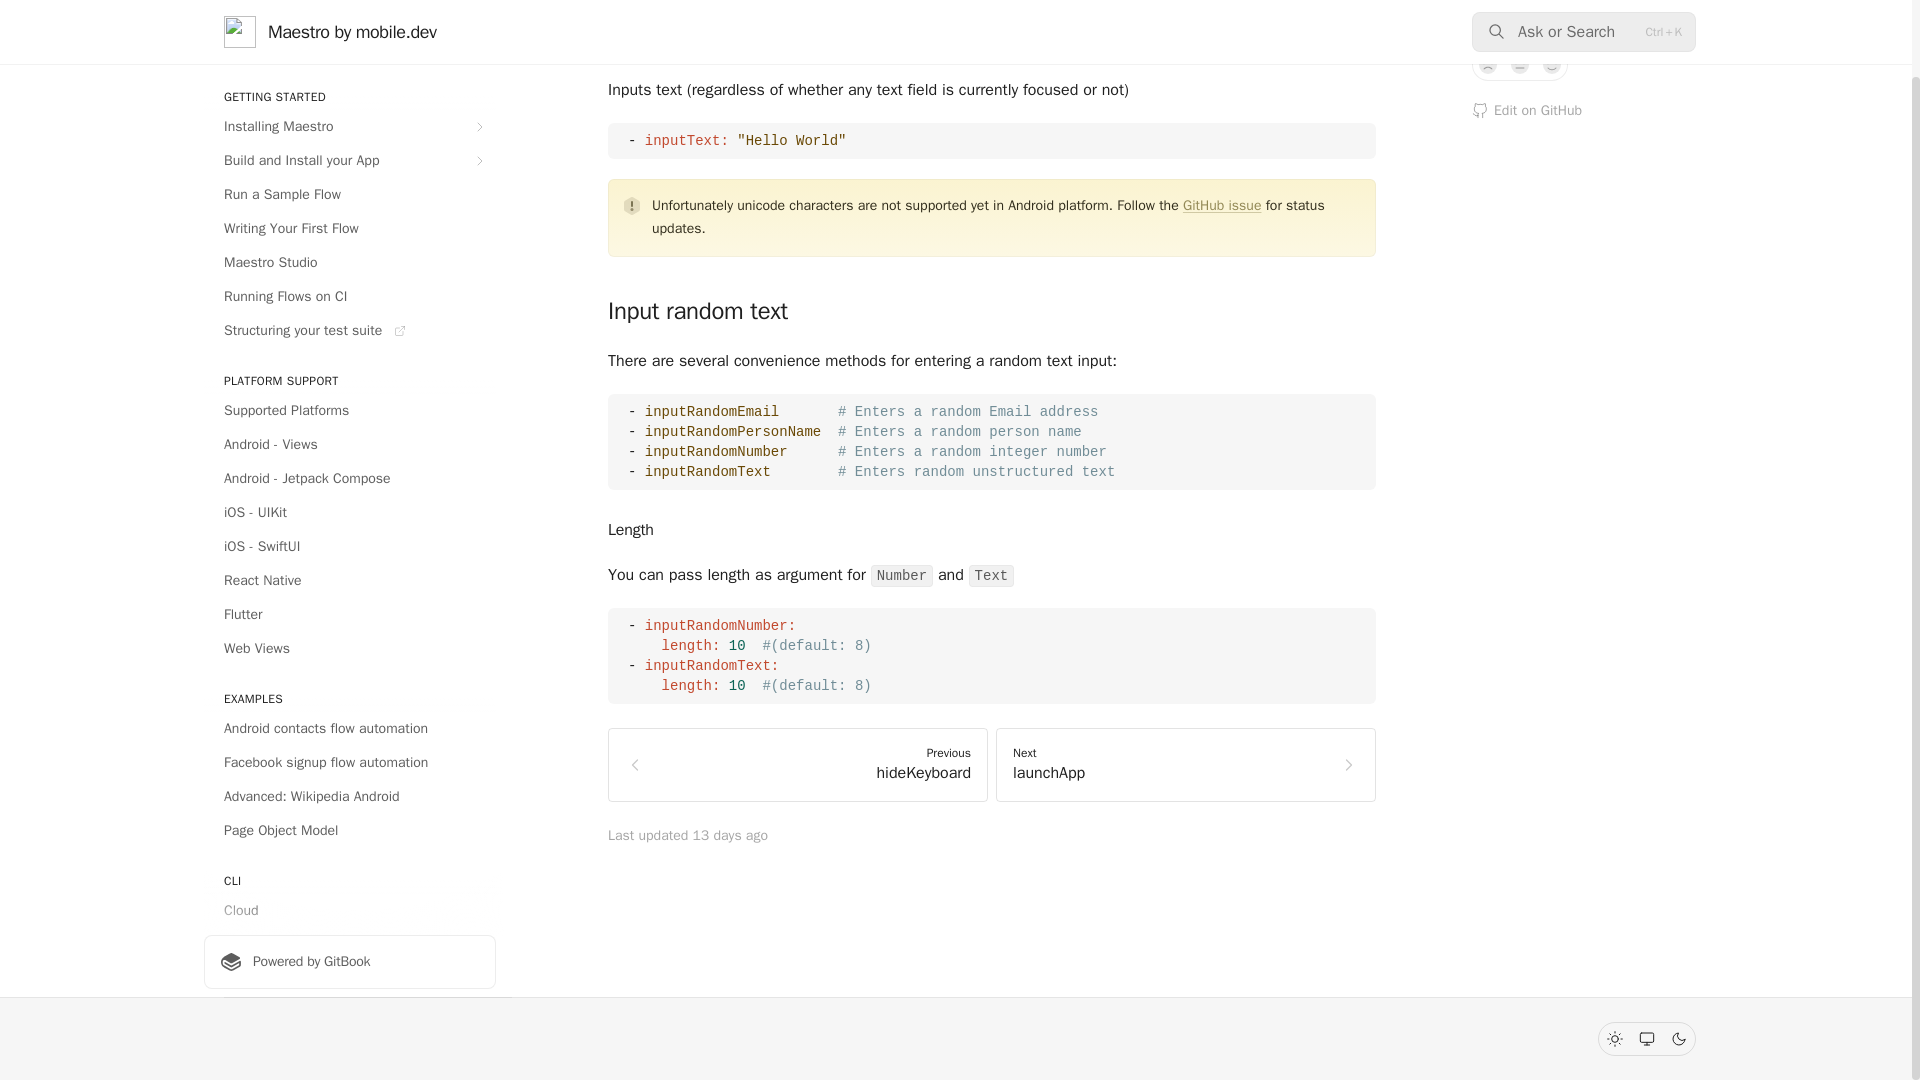  Describe the element at coordinates (349, 410) in the screenshot. I see `Supported Platforms` at that location.